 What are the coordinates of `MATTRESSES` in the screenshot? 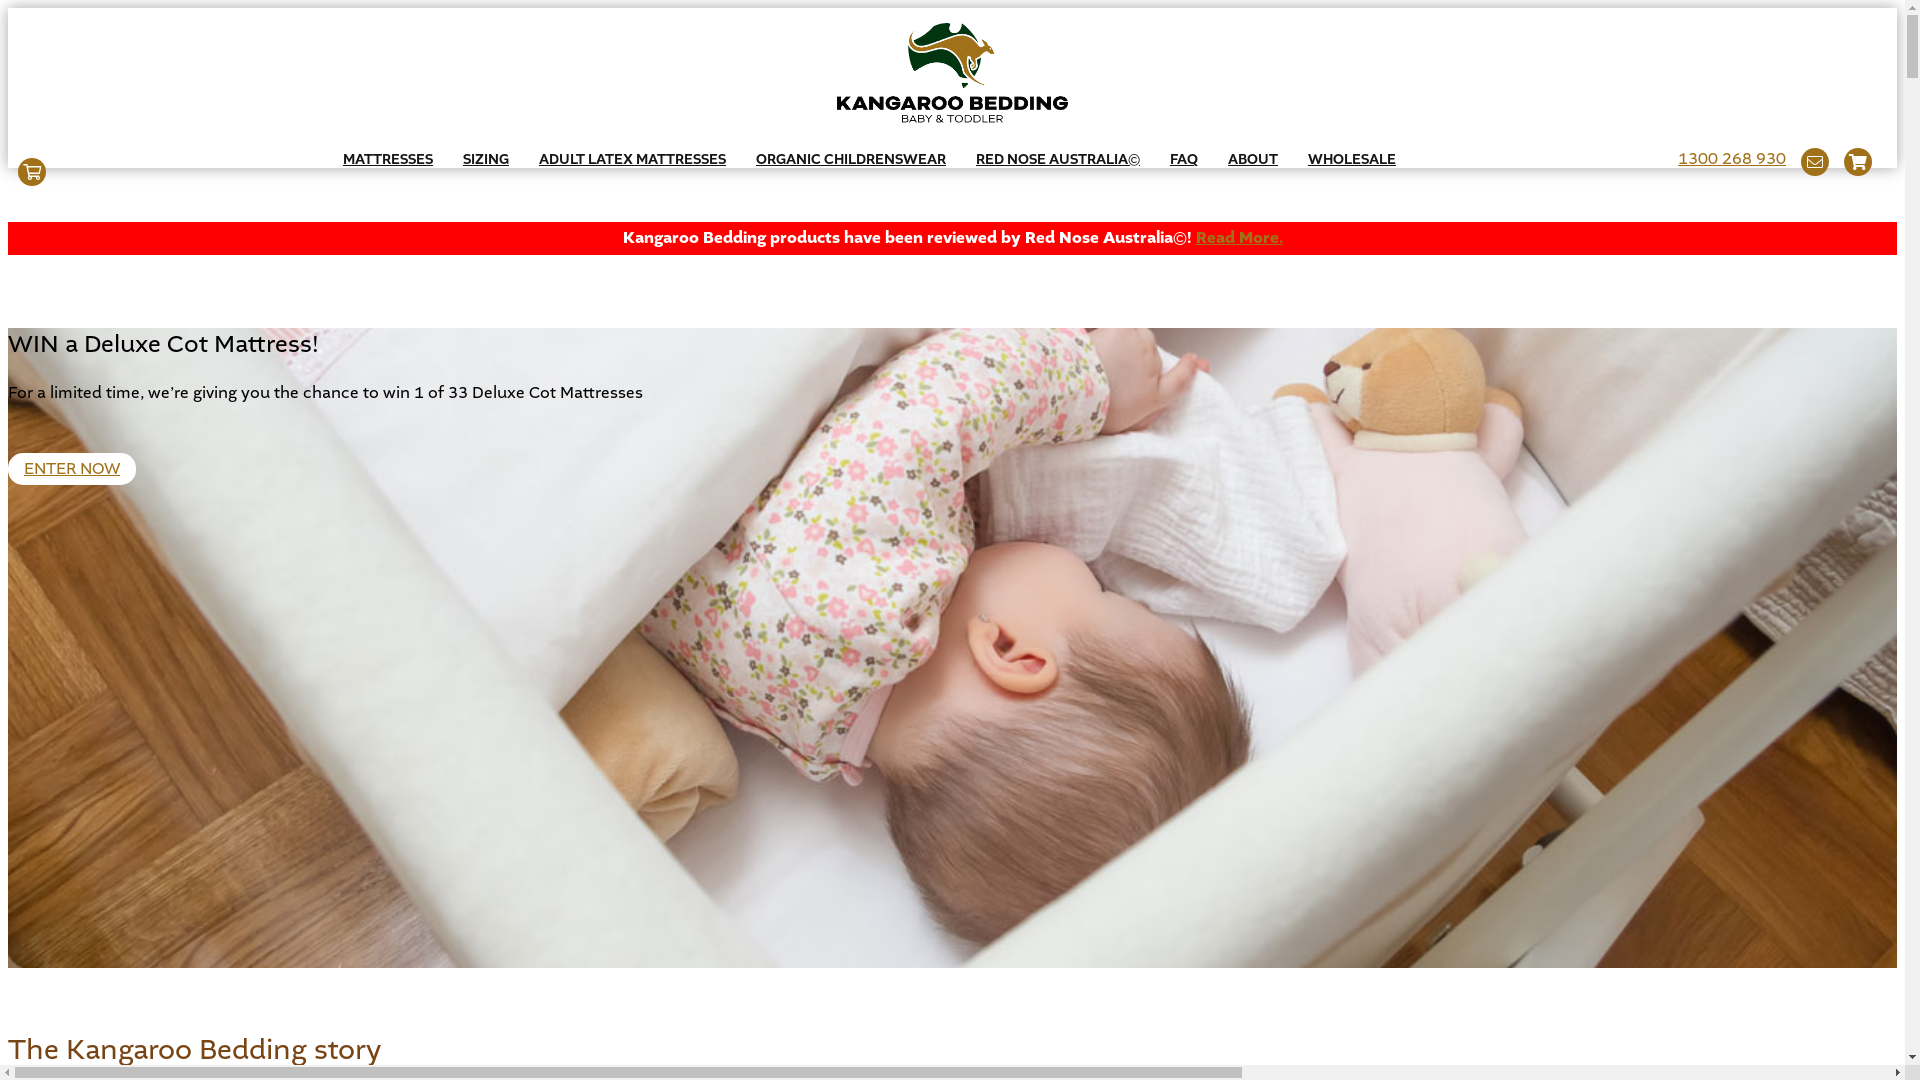 It's located at (388, 160).